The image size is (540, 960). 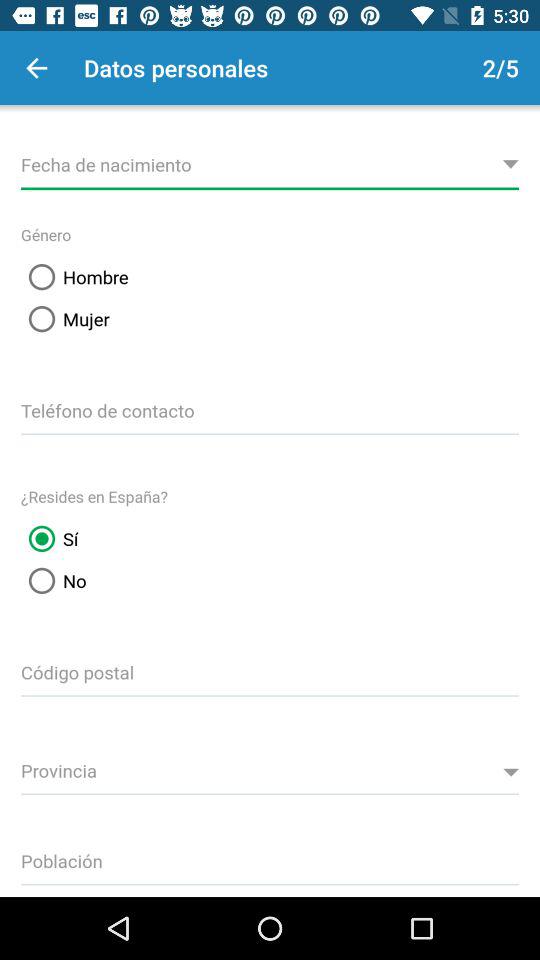 What do you see at coordinates (270, 162) in the screenshot?
I see `click more details` at bounding box center [270, 162].